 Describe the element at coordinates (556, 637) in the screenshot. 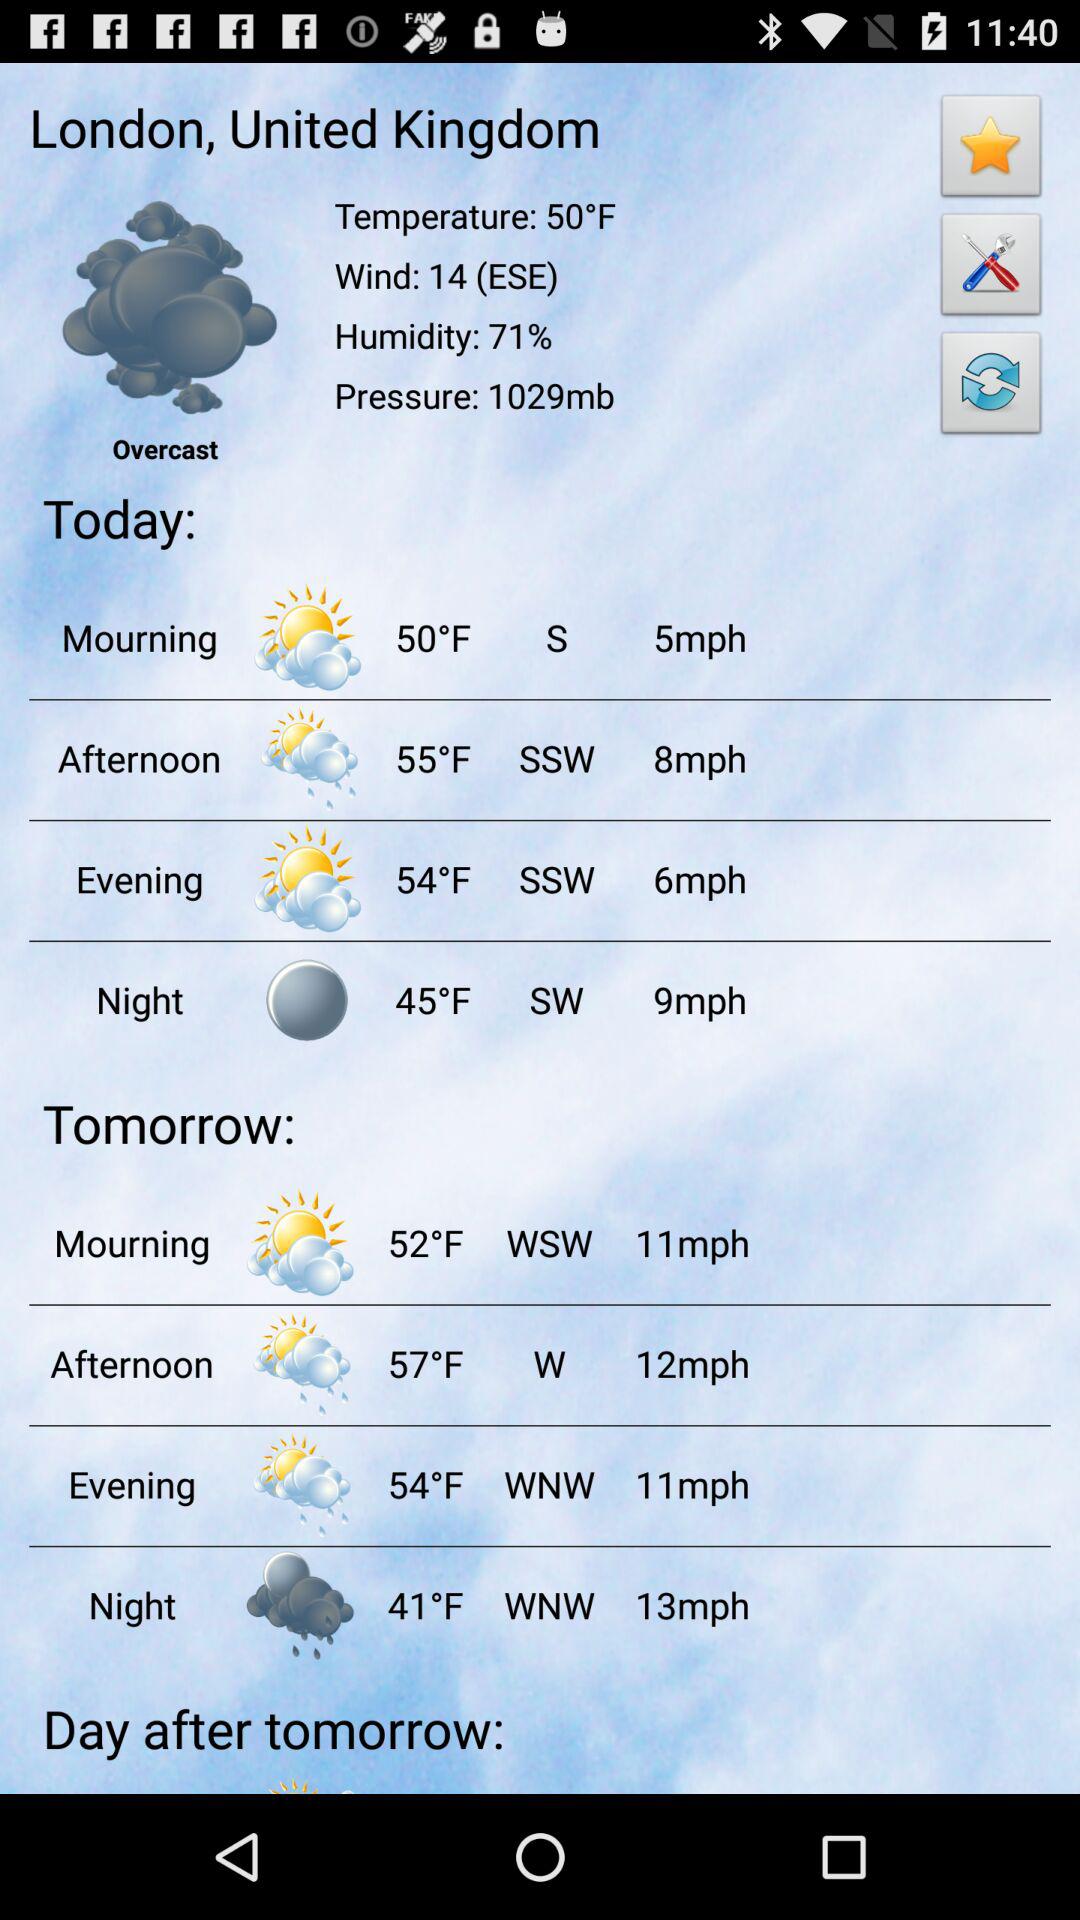

I see `tap app to the left of the 5mph app` at that location.